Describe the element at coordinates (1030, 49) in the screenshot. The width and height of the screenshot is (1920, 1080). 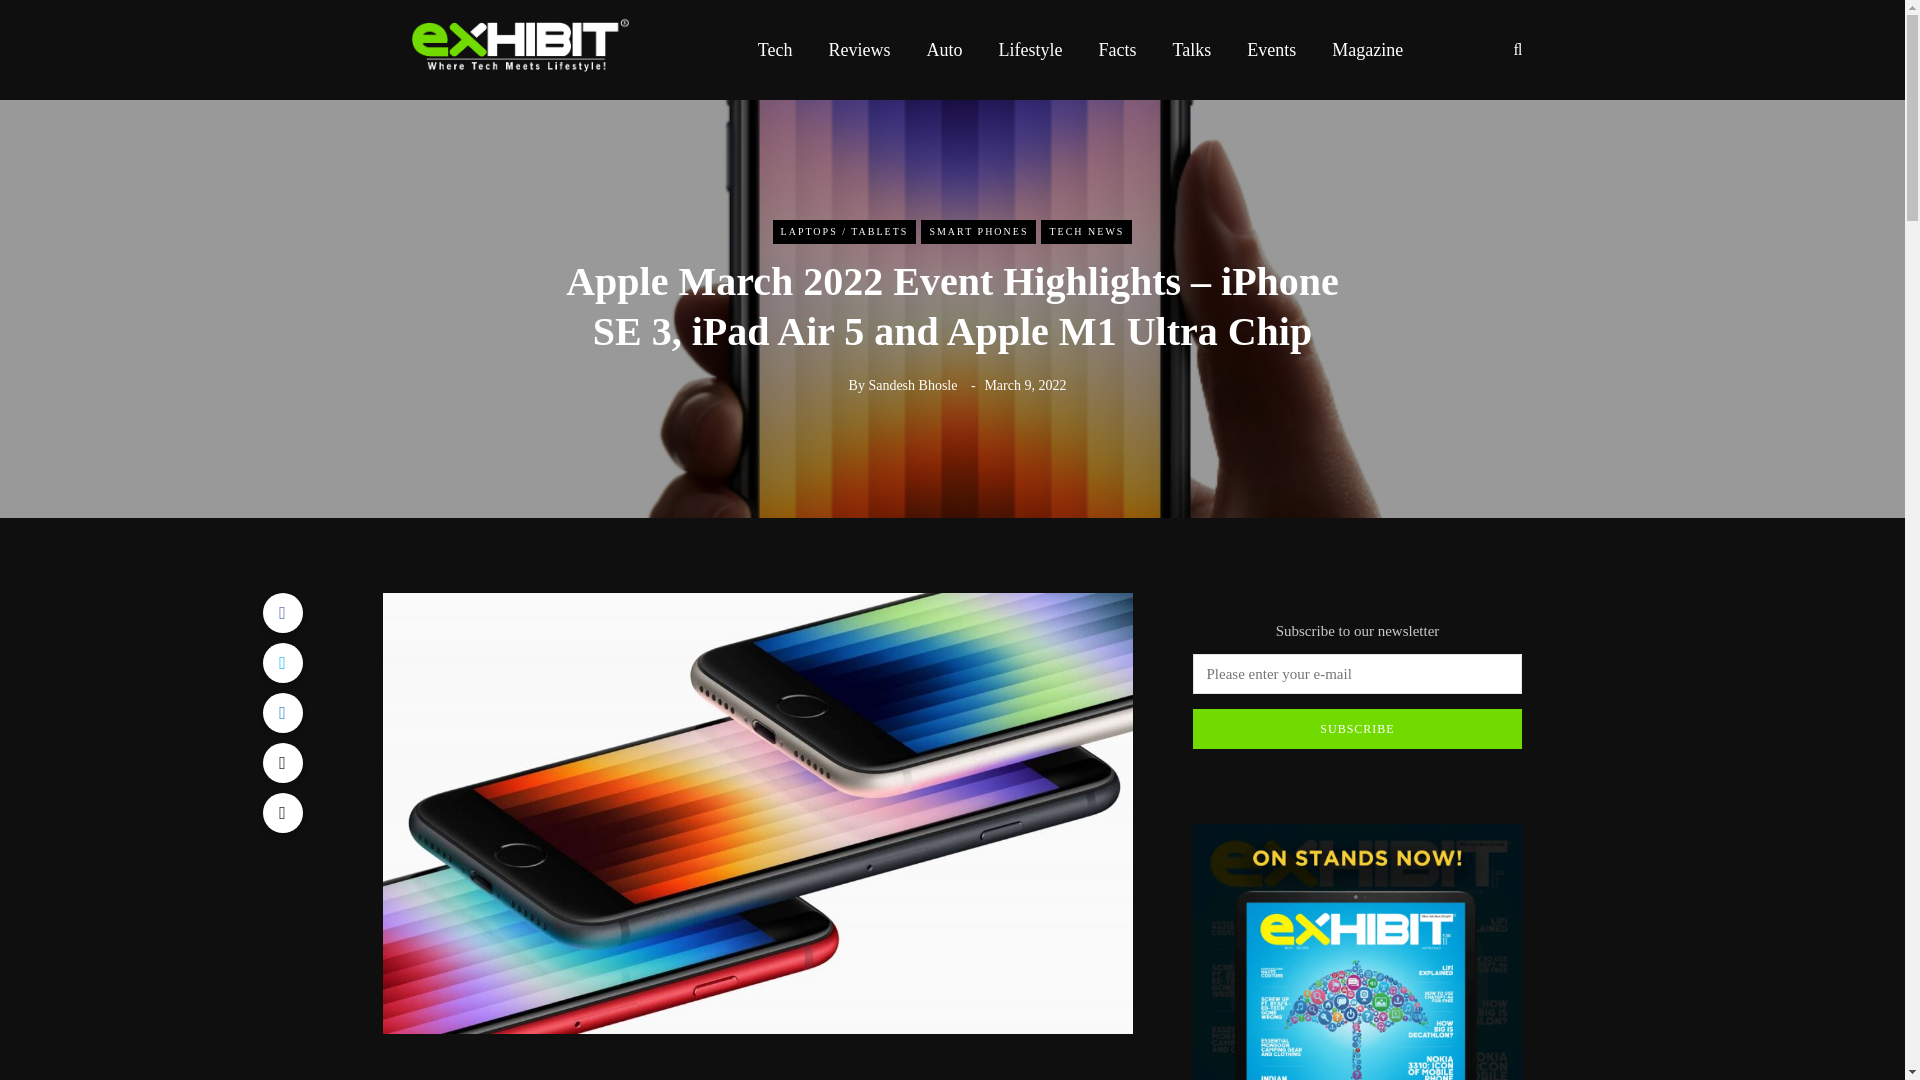
I see `Lifestyle` at that location.